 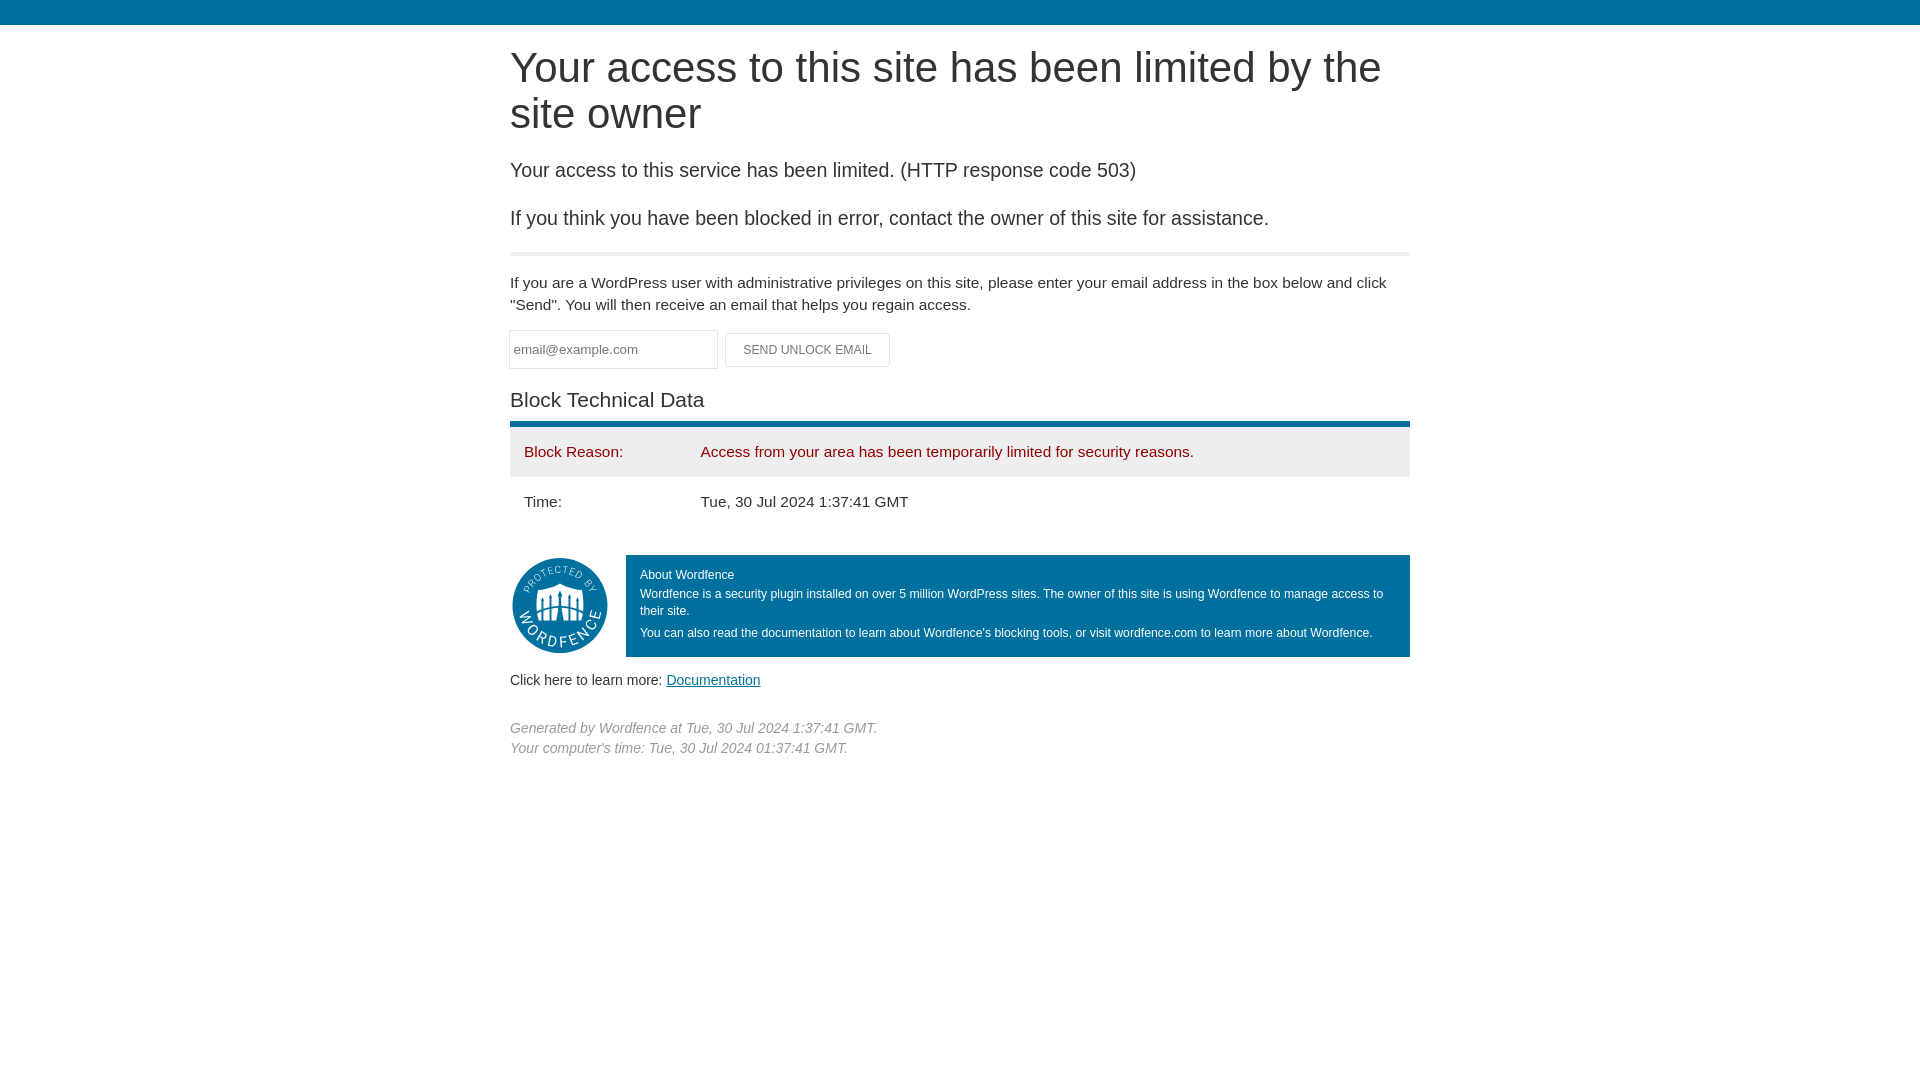 I want to click on Send Unlock Email, so click(x=808, y=350).